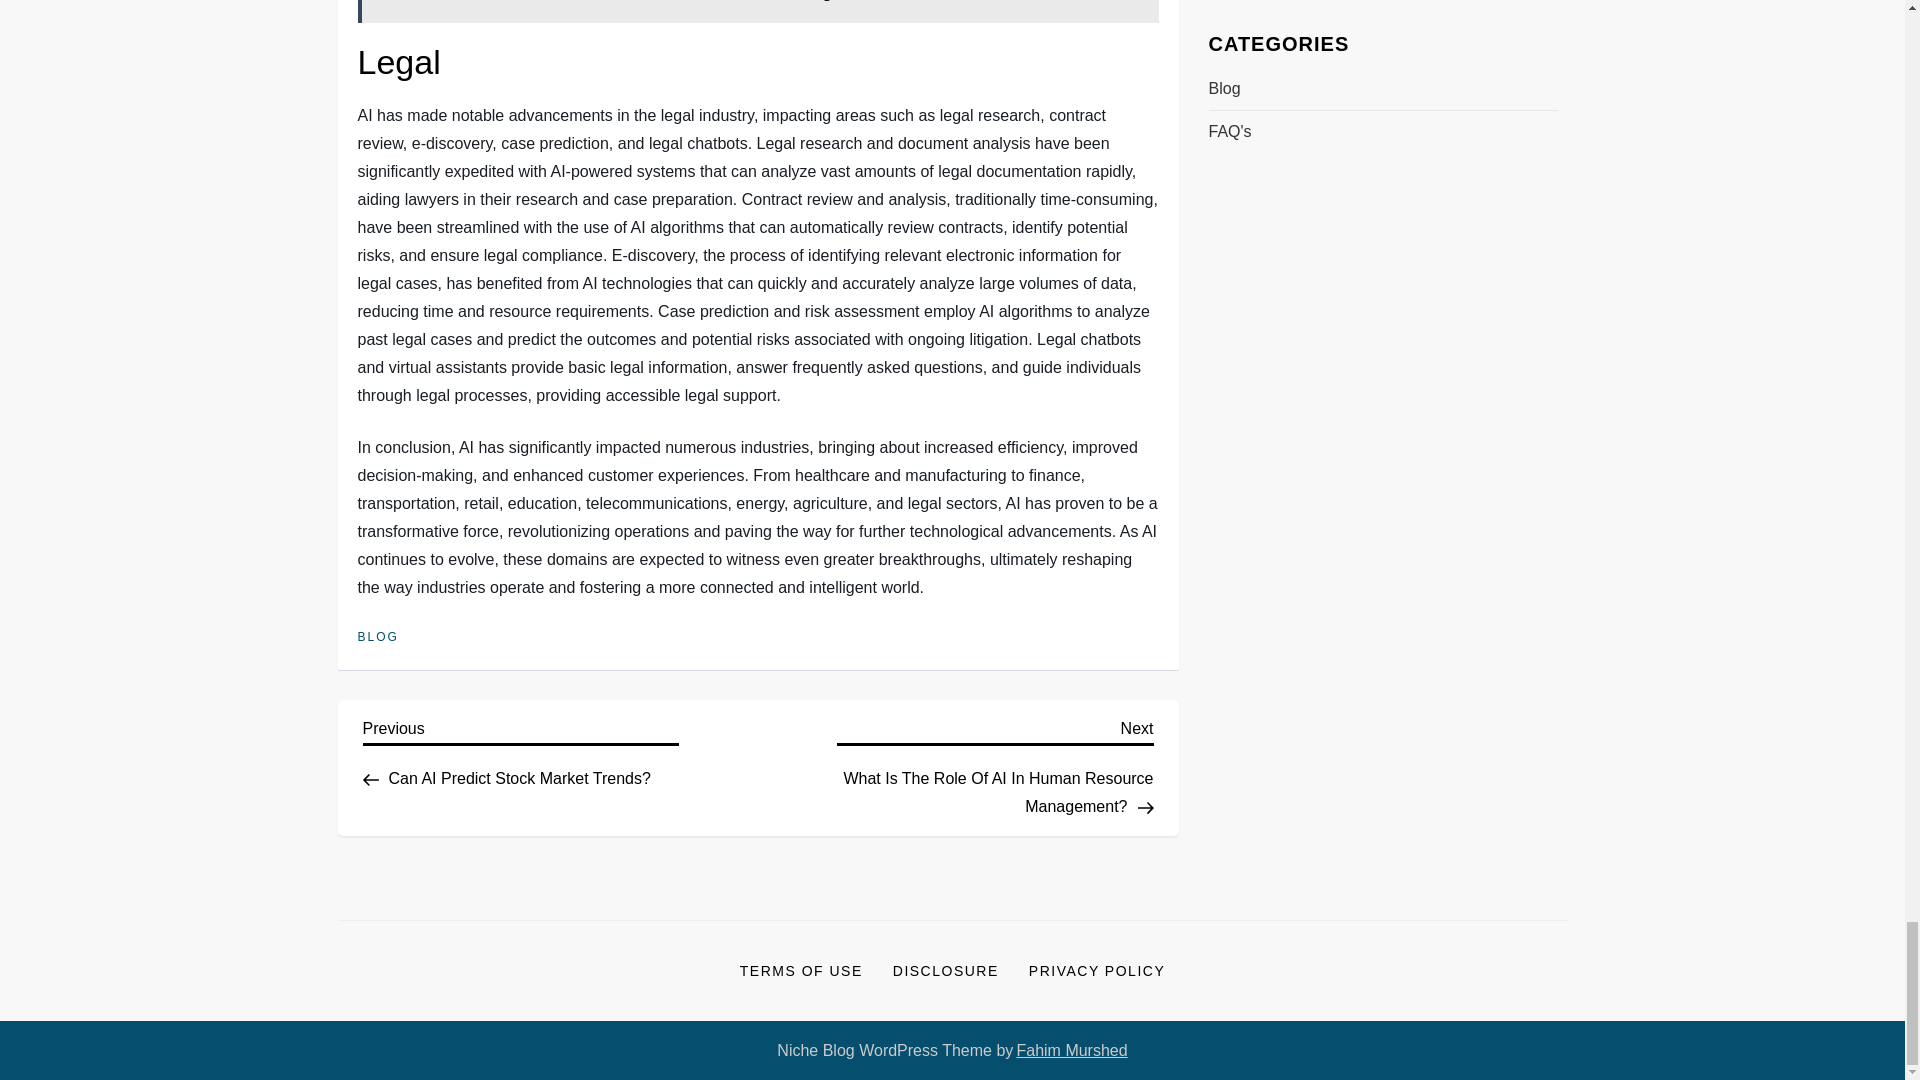  I want to click on PRIVACY POLICY, so click(1096, 970).